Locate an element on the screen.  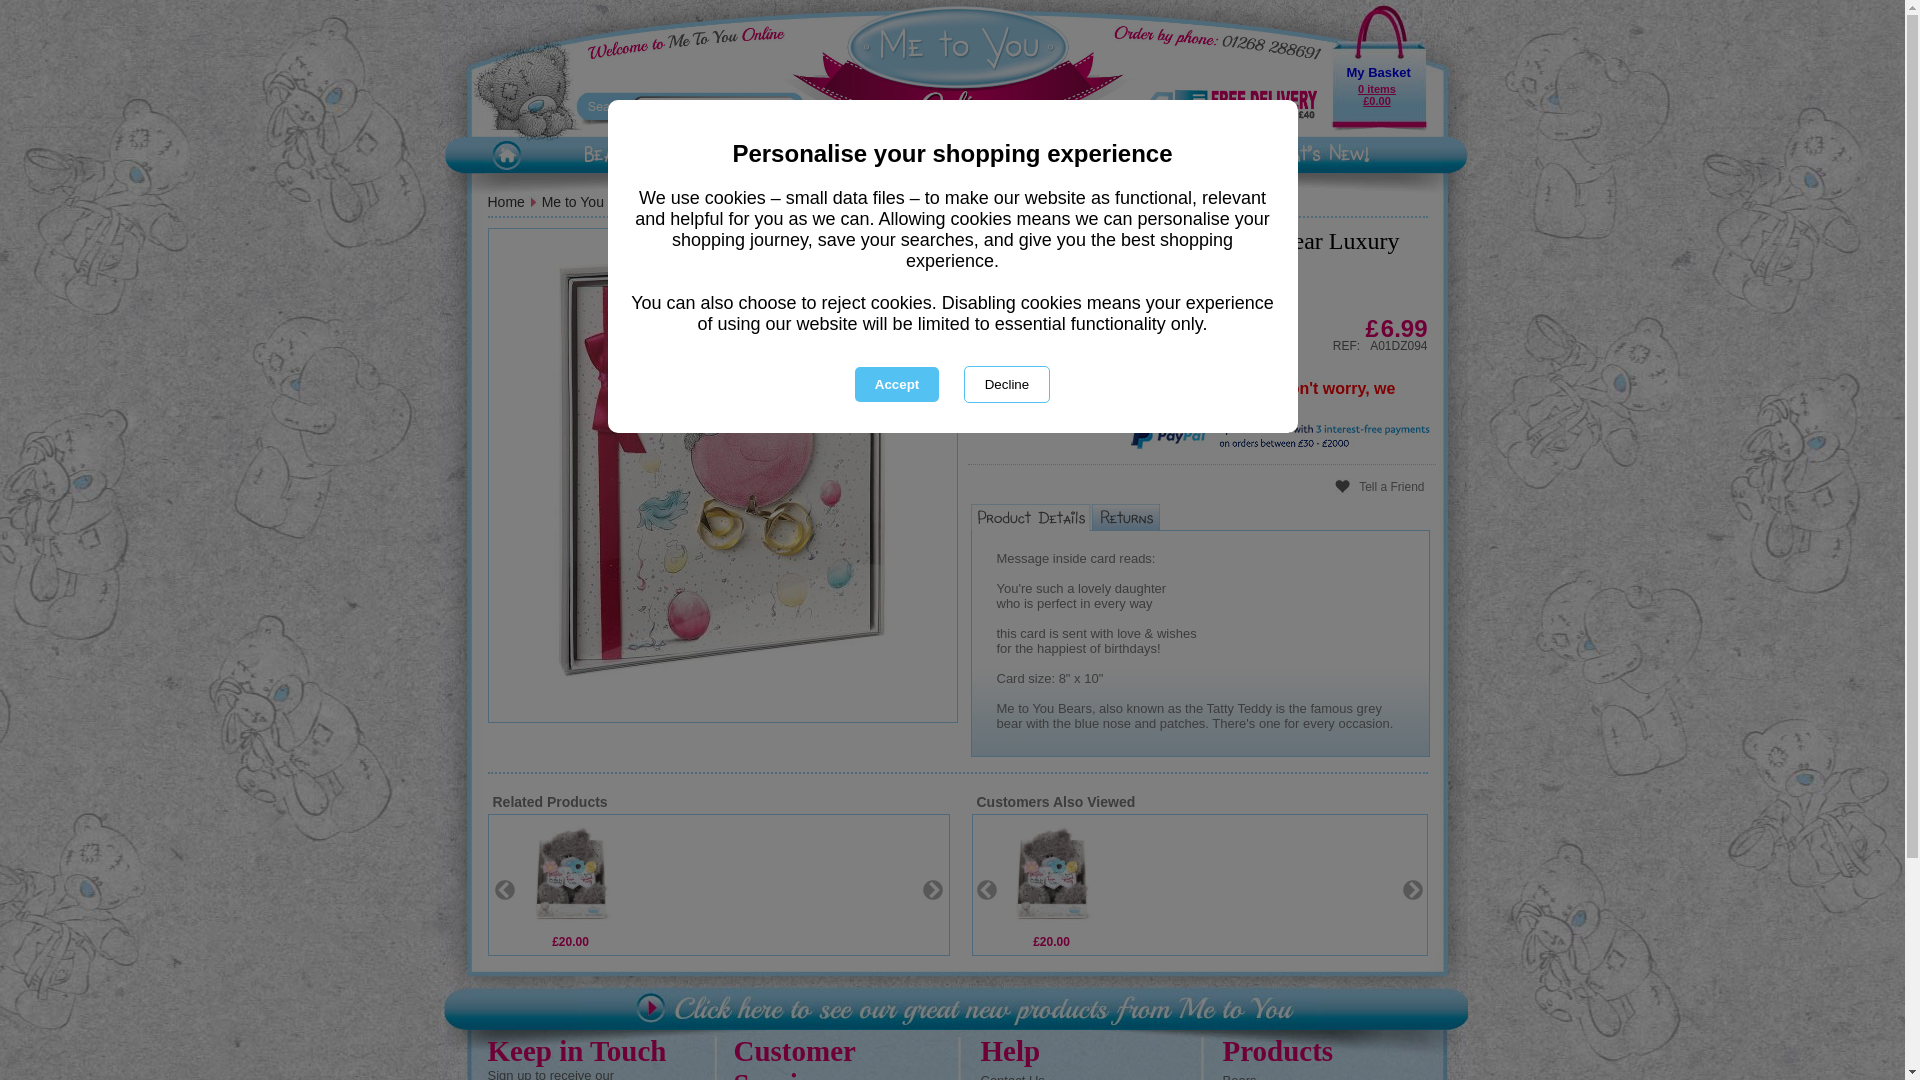
My Basket is located at coordinates (1377, 72).